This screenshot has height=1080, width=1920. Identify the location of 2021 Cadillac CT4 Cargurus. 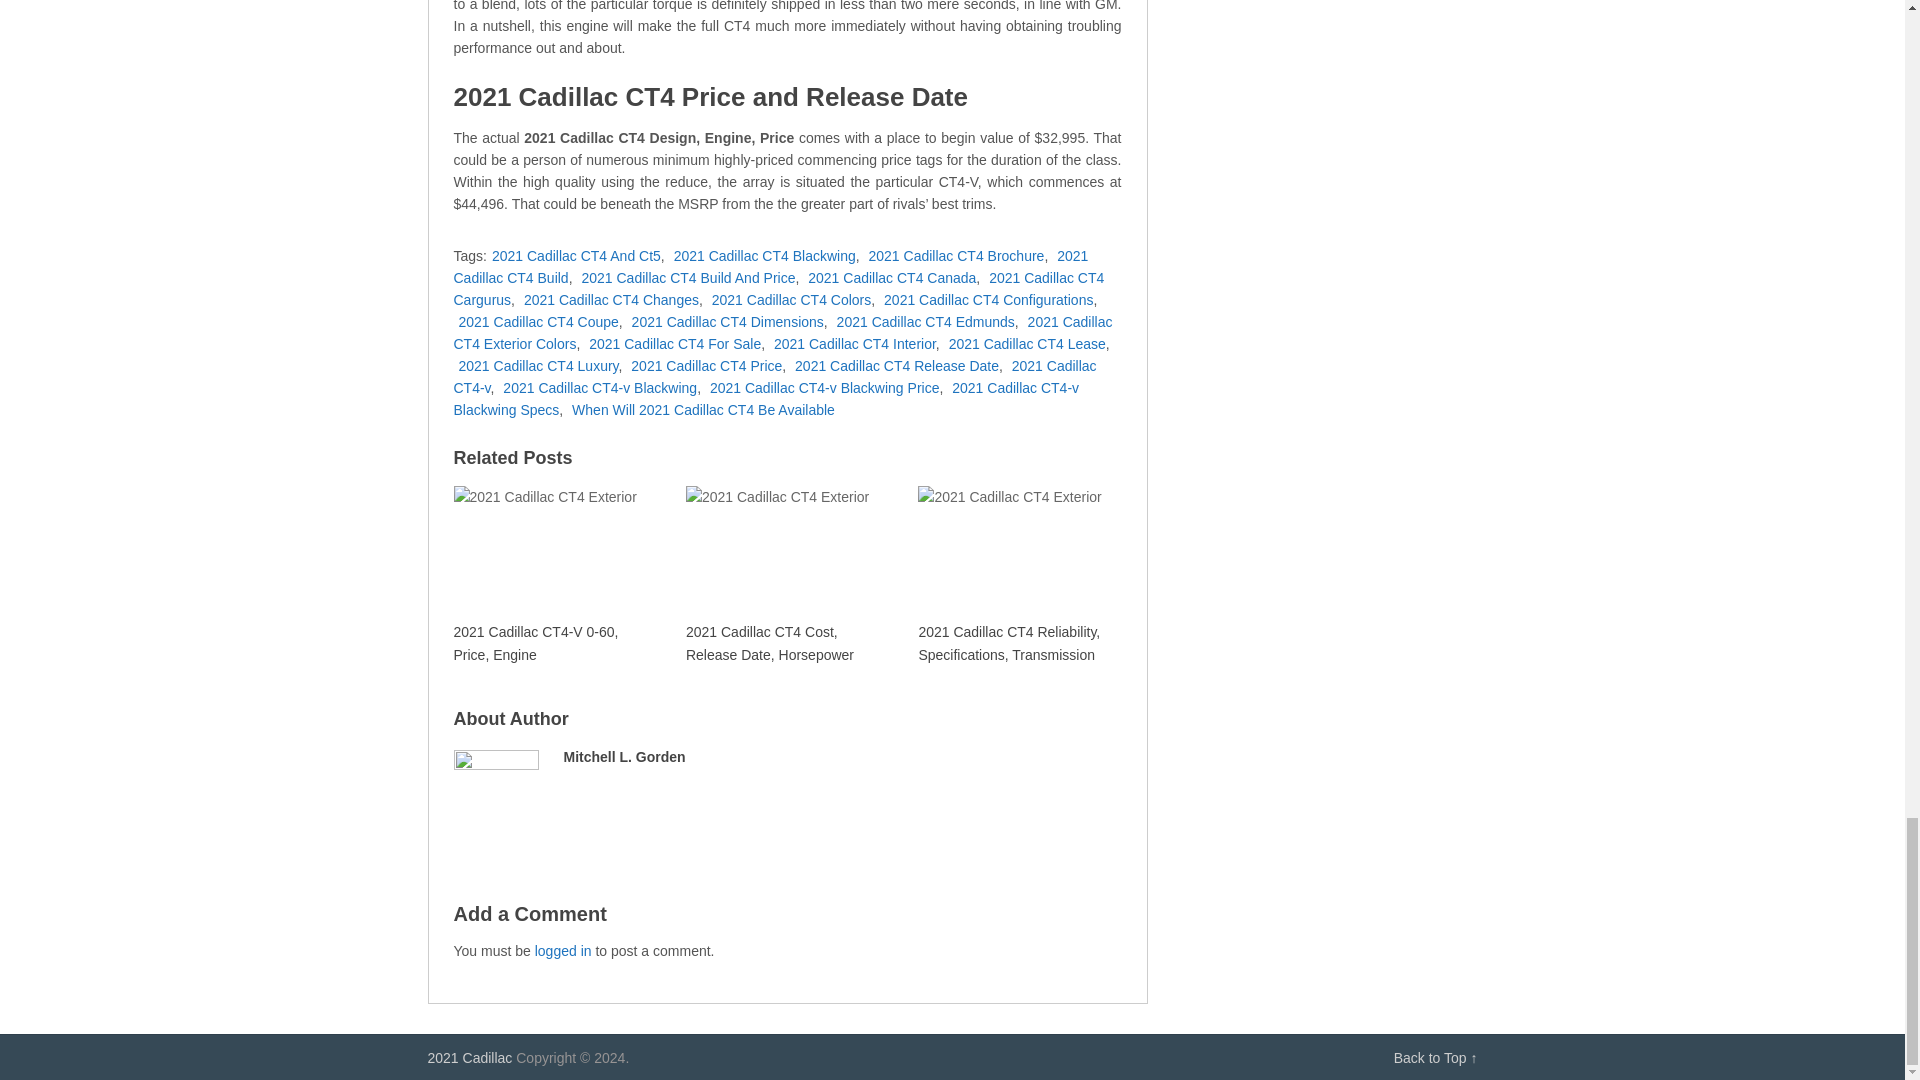
(779, 288).